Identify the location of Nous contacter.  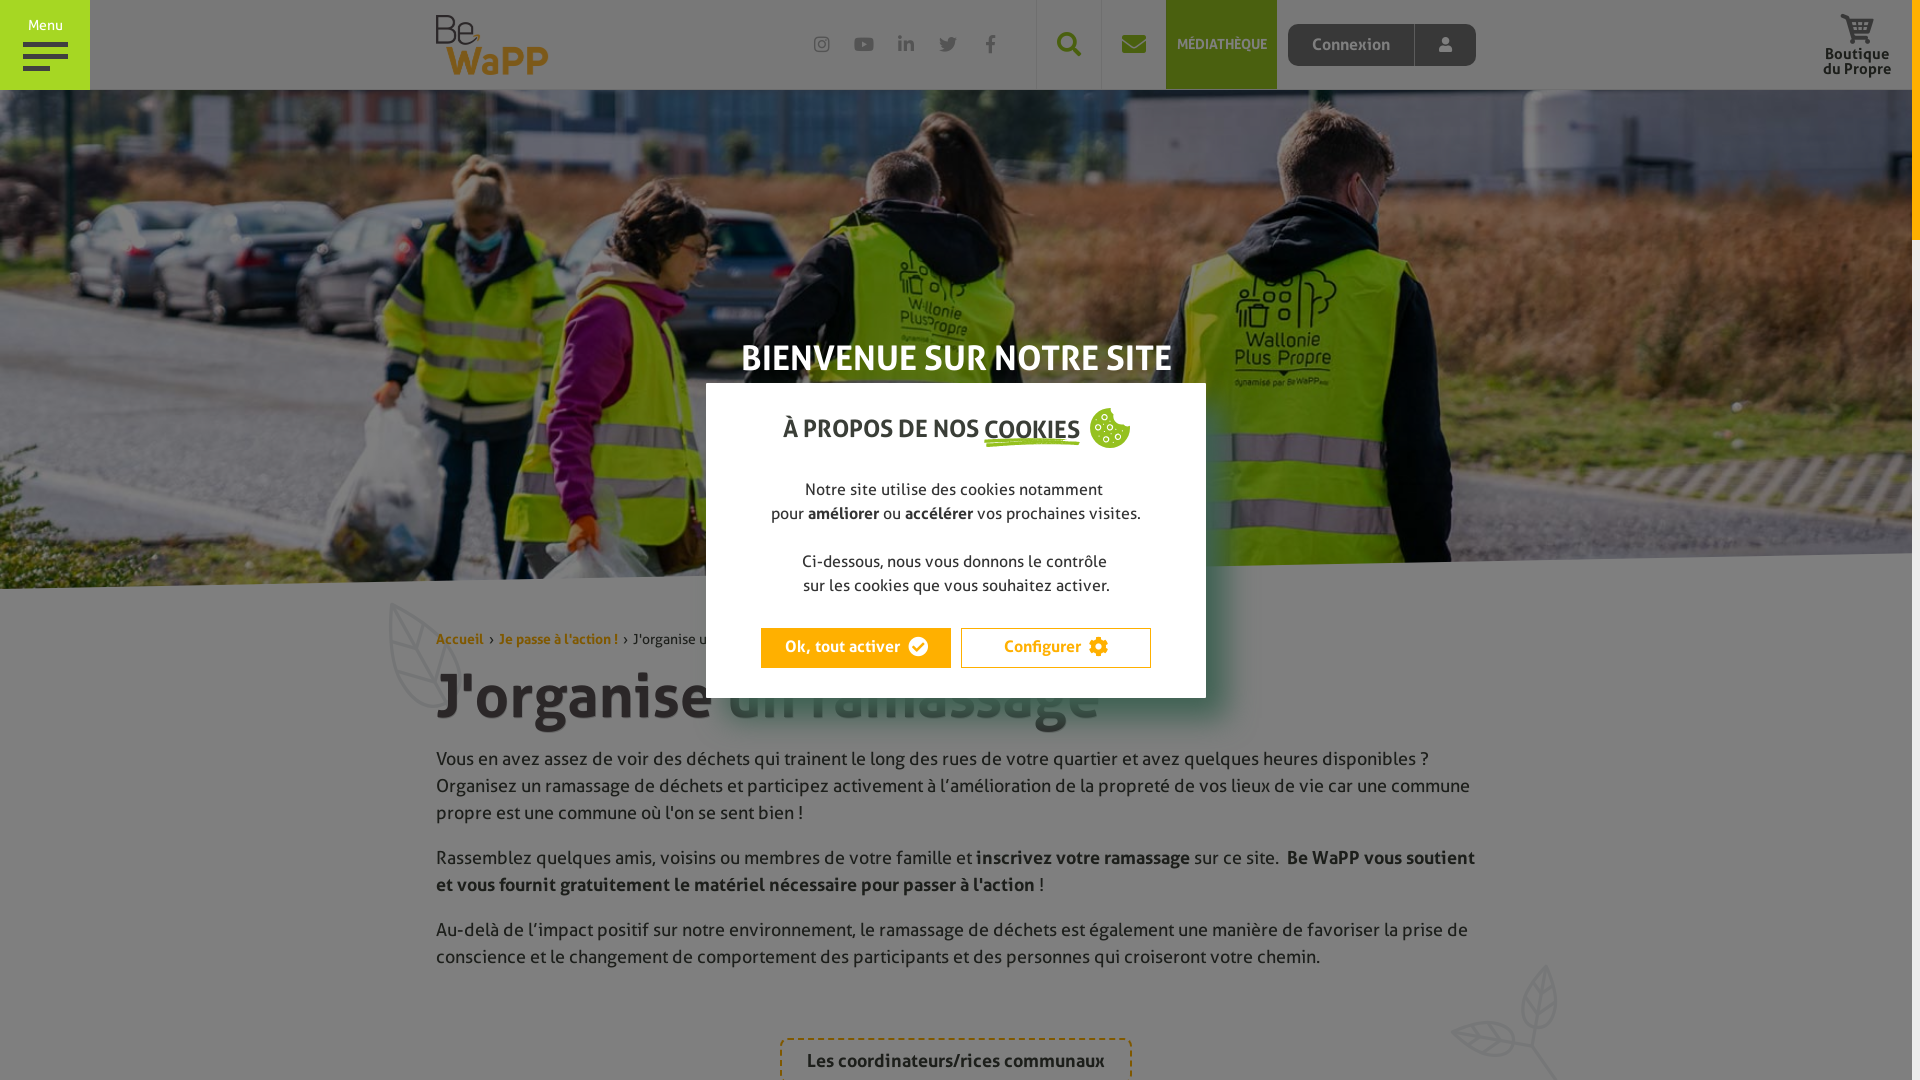
(1134, 44).